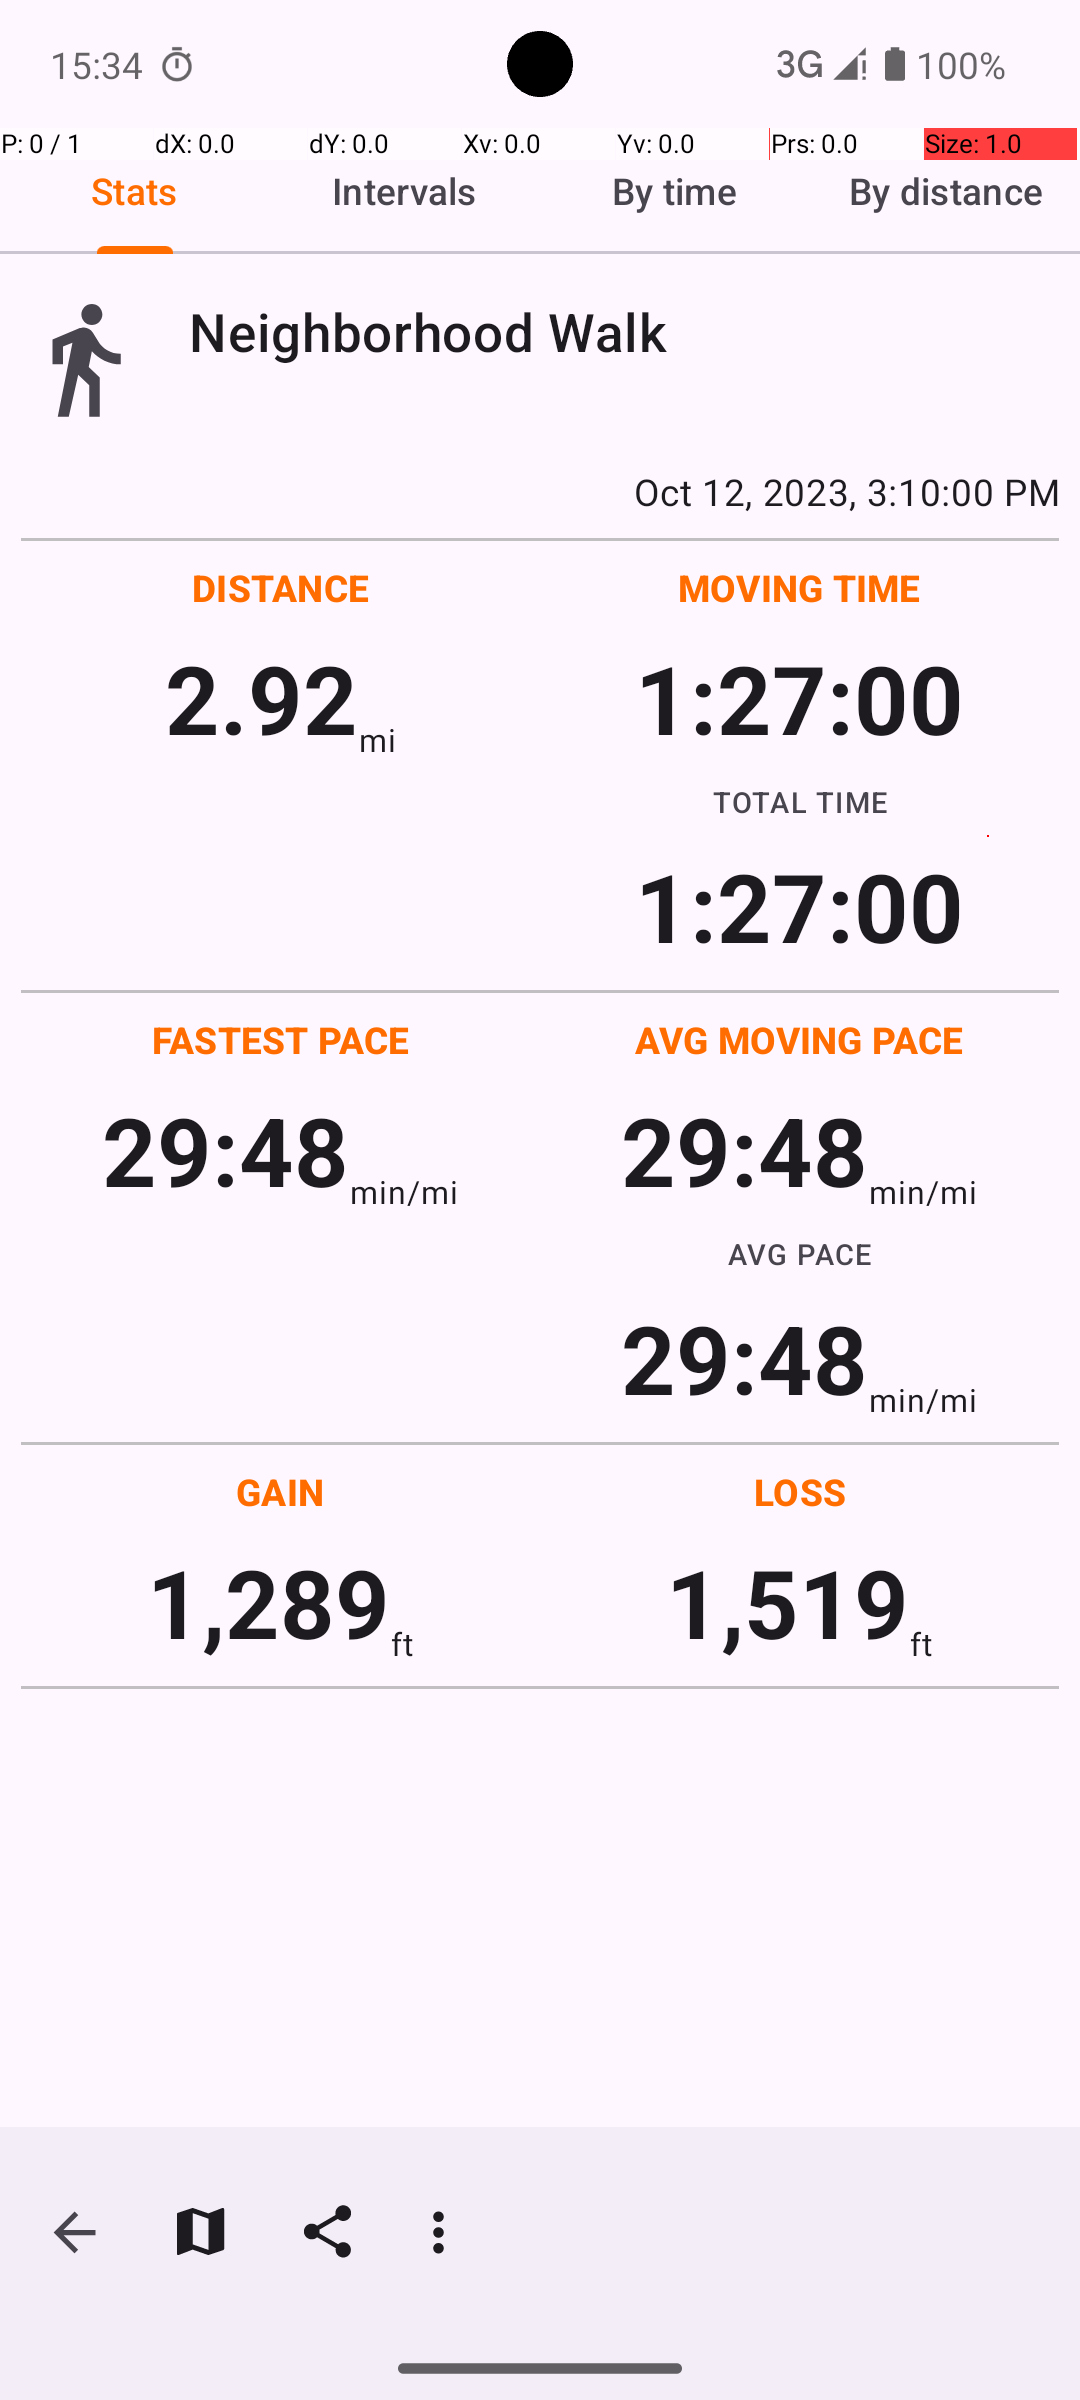  Describe the element at coordinates (404, 1192) in the screenshot. I see `min/mi` at that location.